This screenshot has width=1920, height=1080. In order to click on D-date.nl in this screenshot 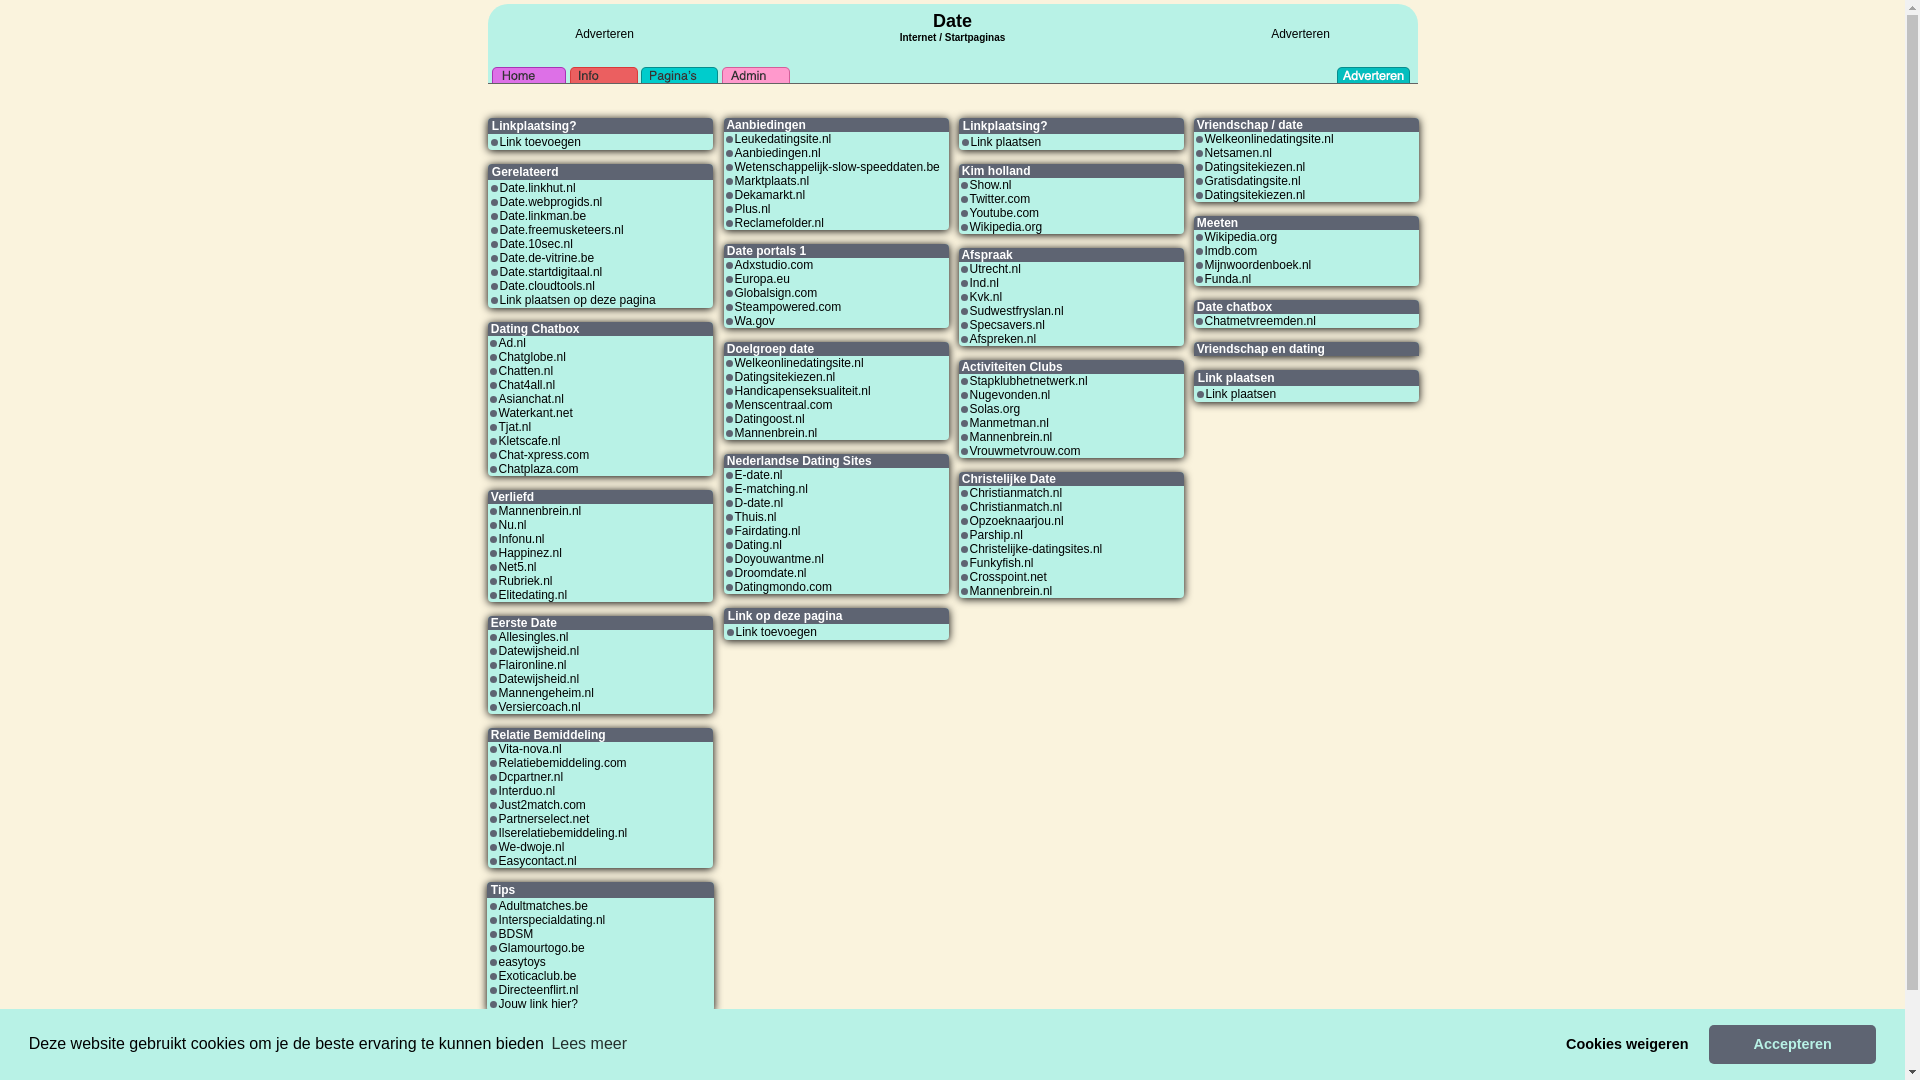, I will do `click(758, 503)`.